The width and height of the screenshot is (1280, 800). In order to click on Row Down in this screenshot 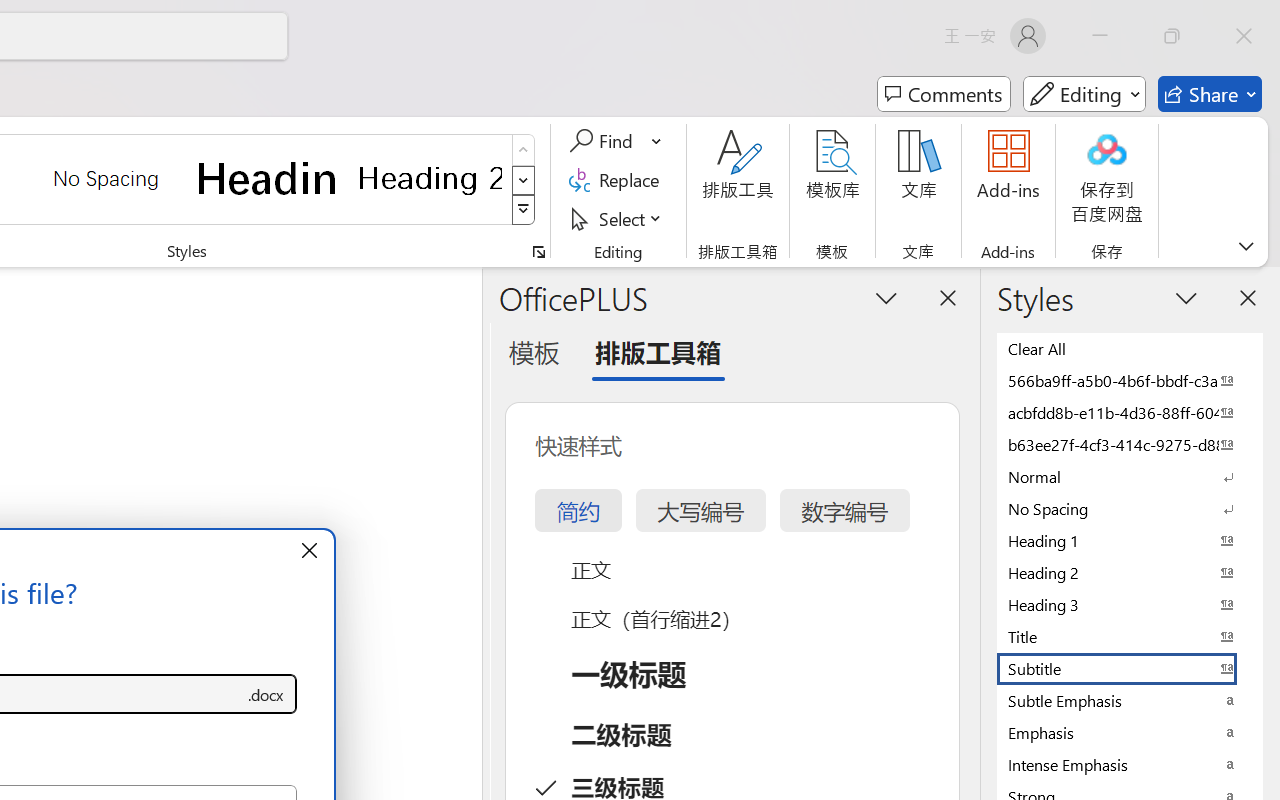, I will do `click(524, 180)`.